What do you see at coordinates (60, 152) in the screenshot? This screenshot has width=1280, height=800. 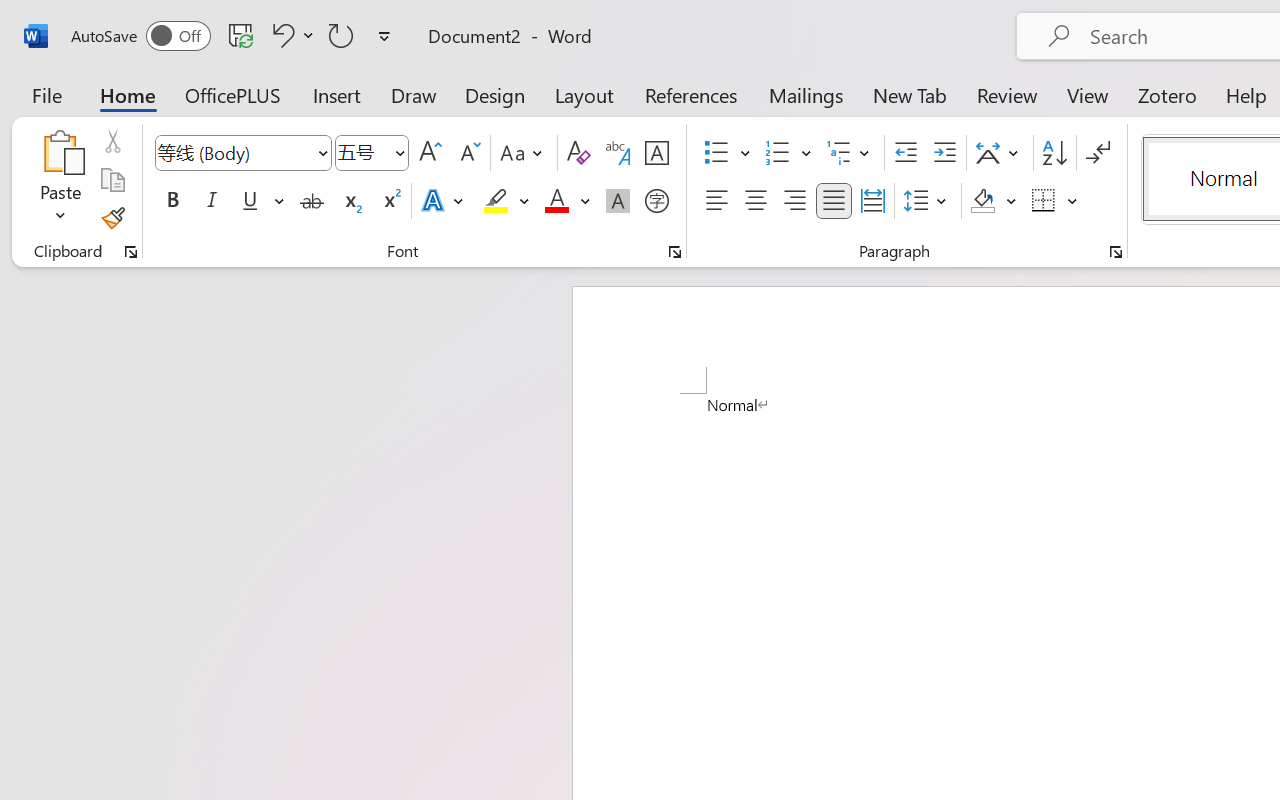 I see `Paste` at bounding box center [60, 152].